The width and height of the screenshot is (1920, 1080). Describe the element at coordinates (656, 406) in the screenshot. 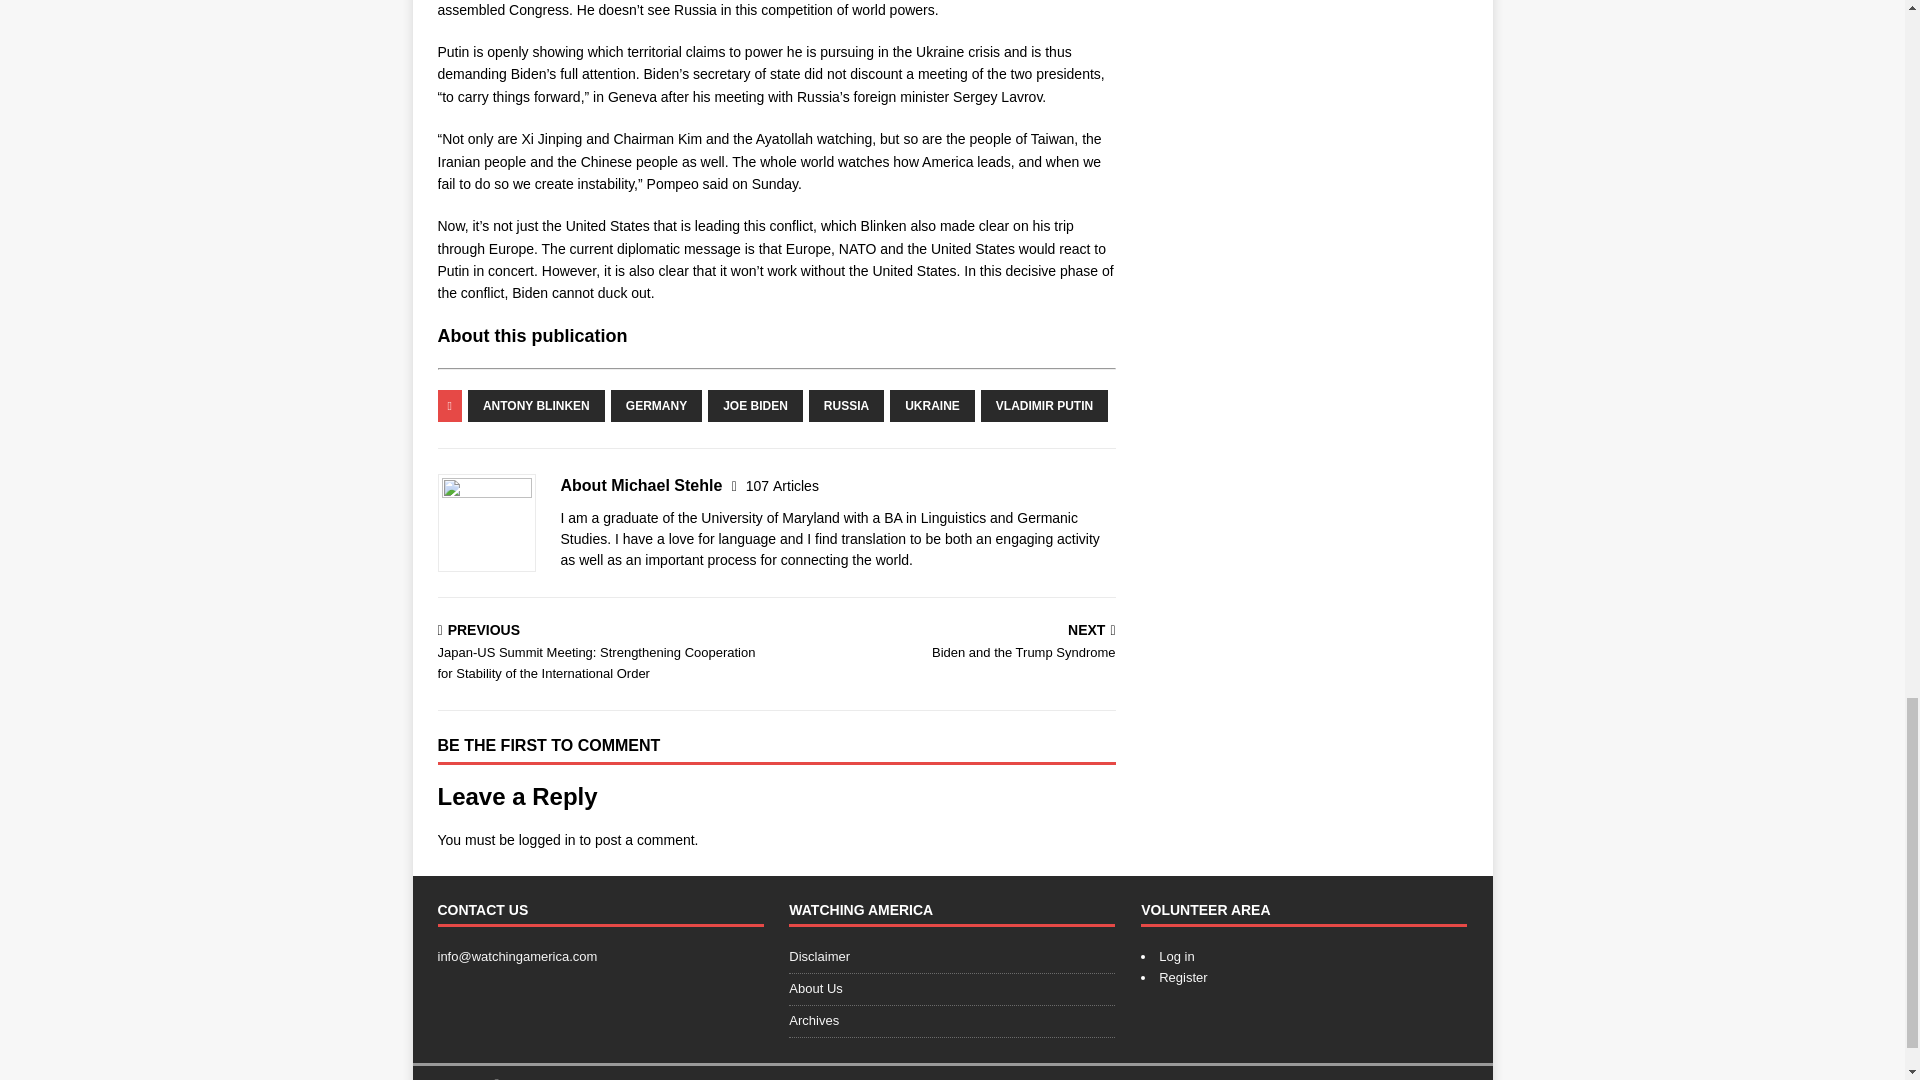

I see `Register` at that location.